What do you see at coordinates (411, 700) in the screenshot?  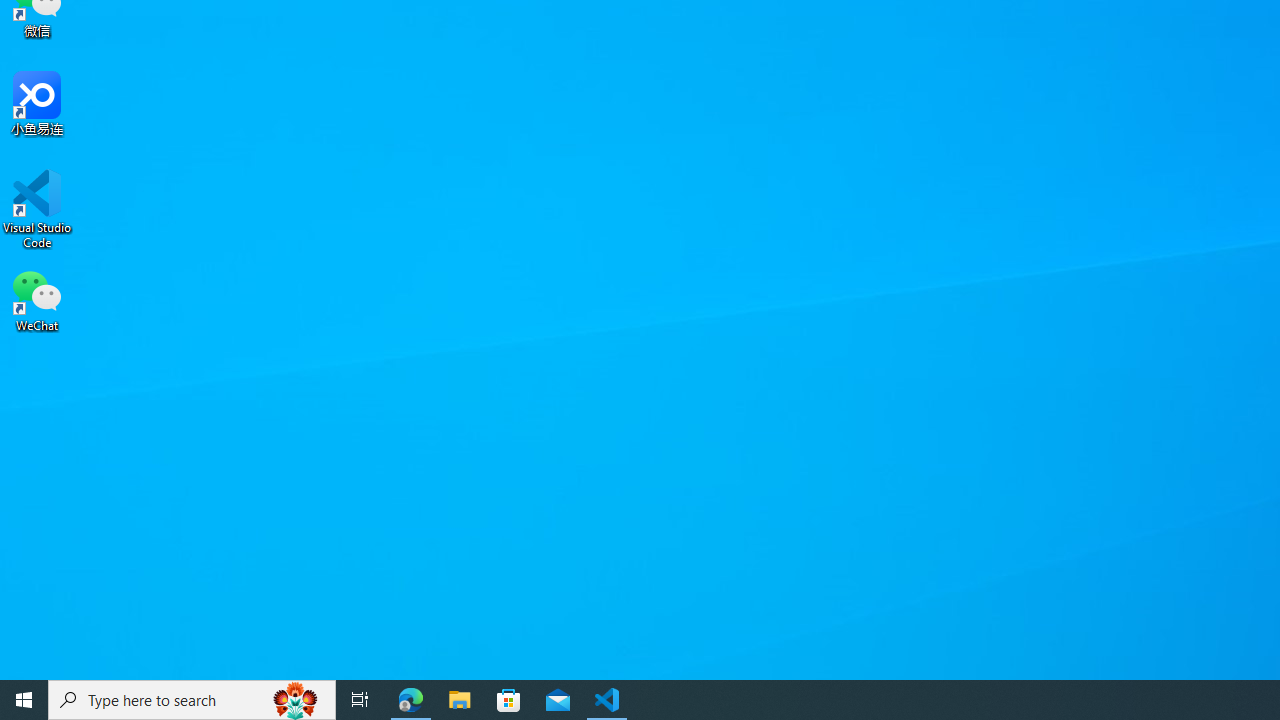 I see `Microsoft Edge - 1 running window` at bounding box center [411, 700].